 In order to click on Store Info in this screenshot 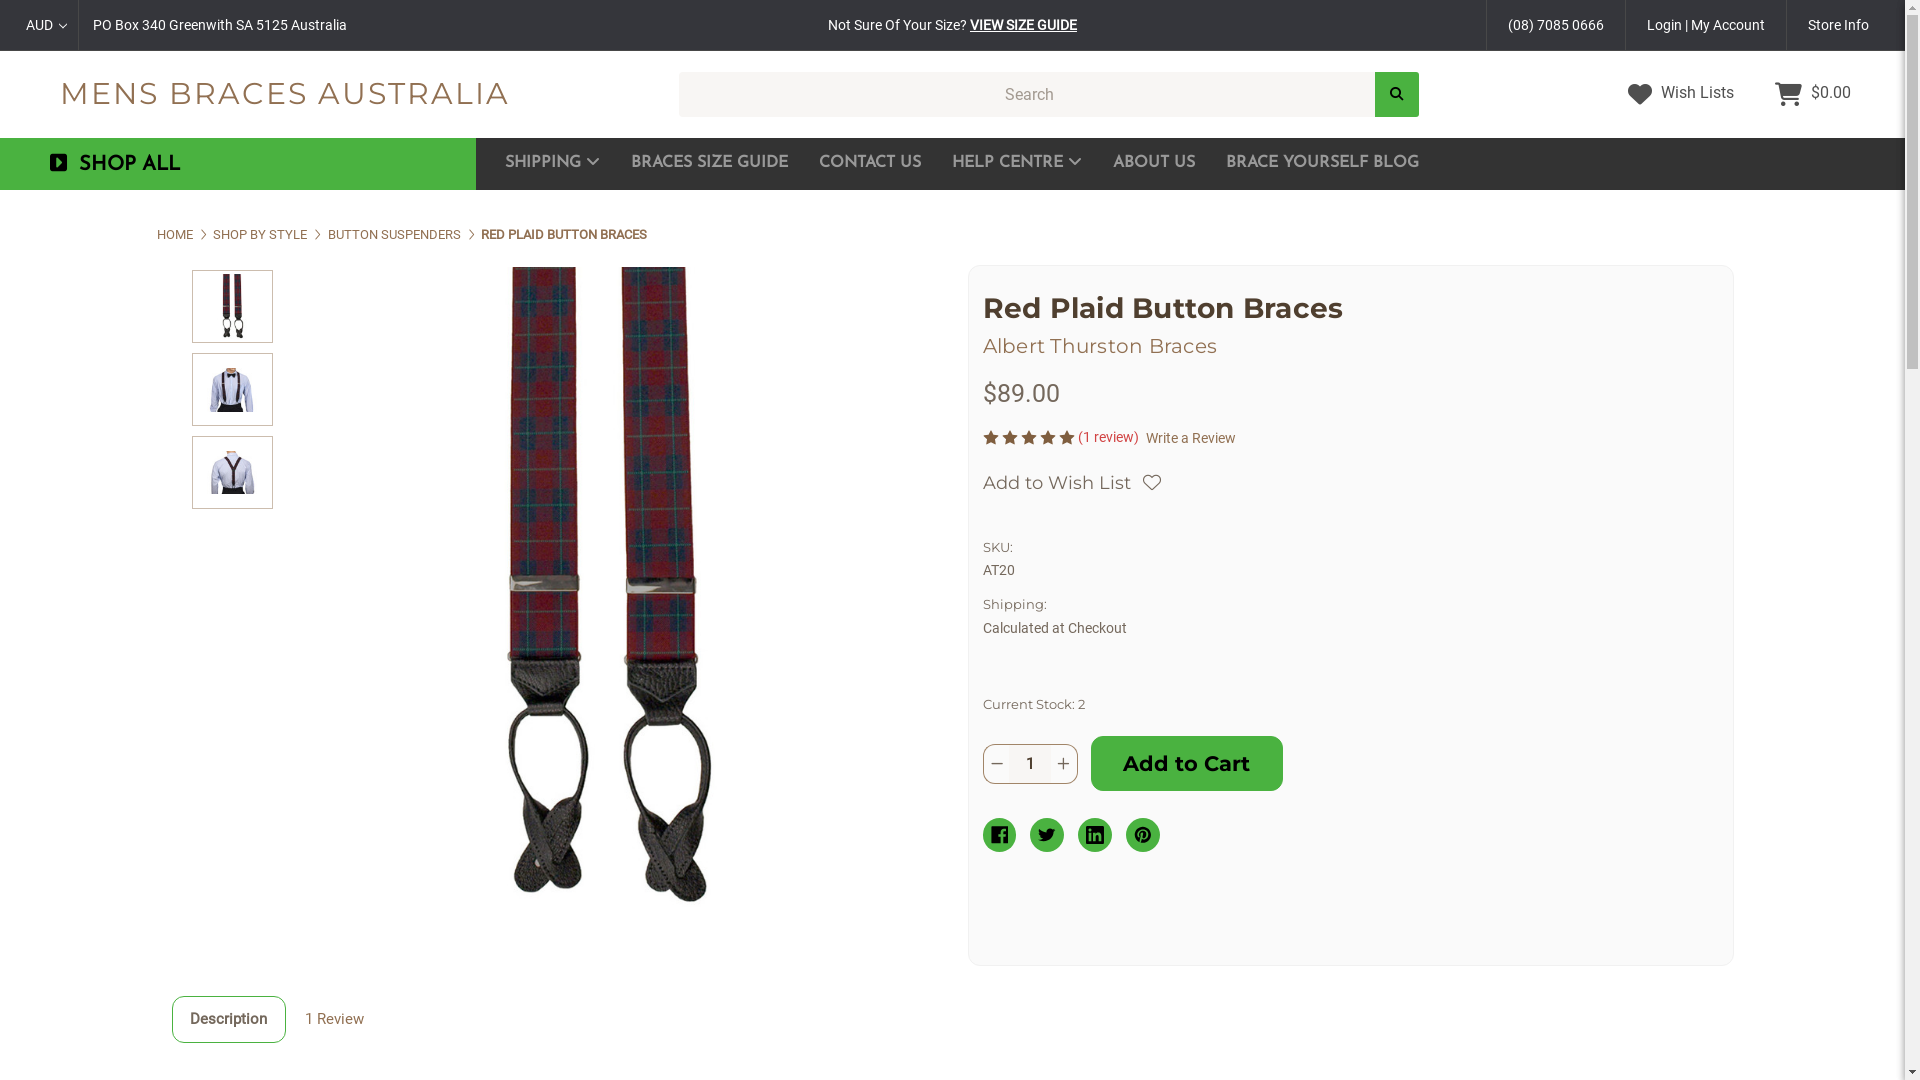, I will do `click(1838, 25)`.